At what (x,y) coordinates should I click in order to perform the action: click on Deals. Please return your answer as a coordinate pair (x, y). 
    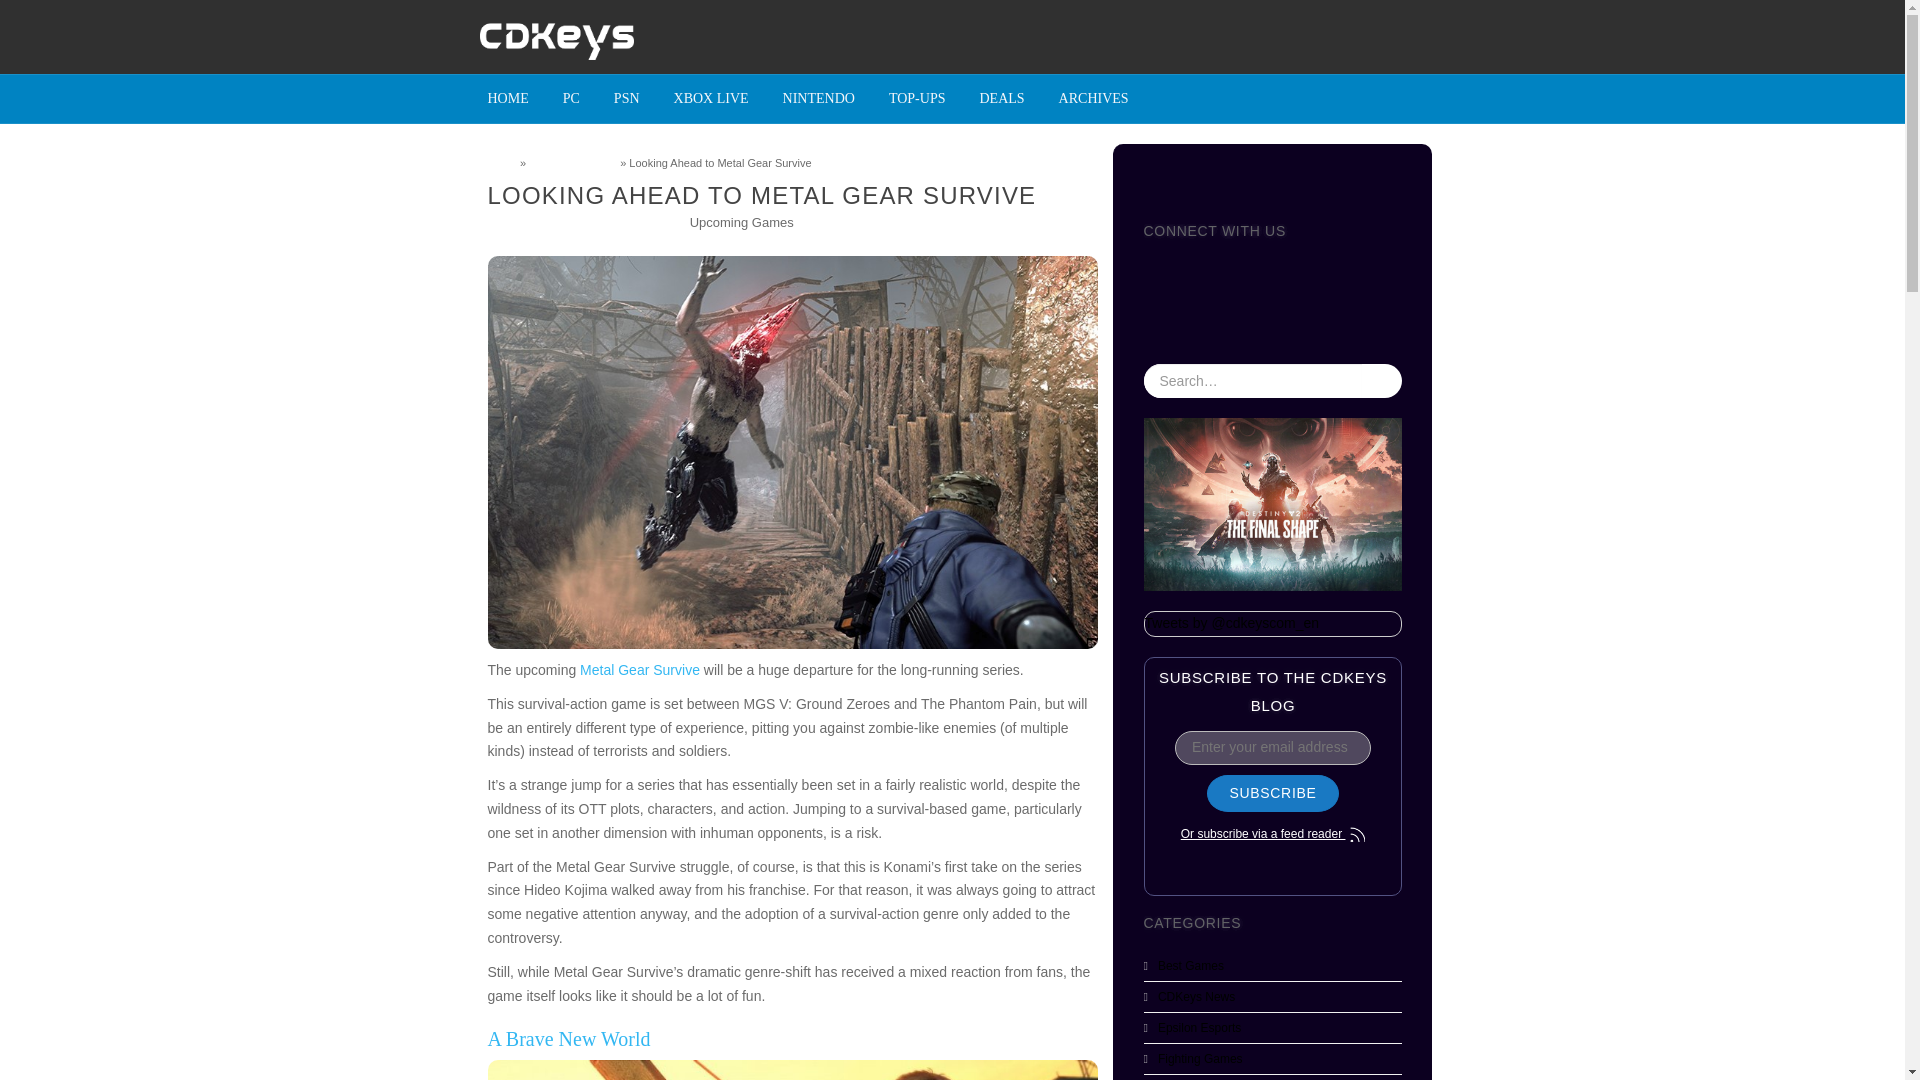
    Looking at the image, I should click on (1000, 98).